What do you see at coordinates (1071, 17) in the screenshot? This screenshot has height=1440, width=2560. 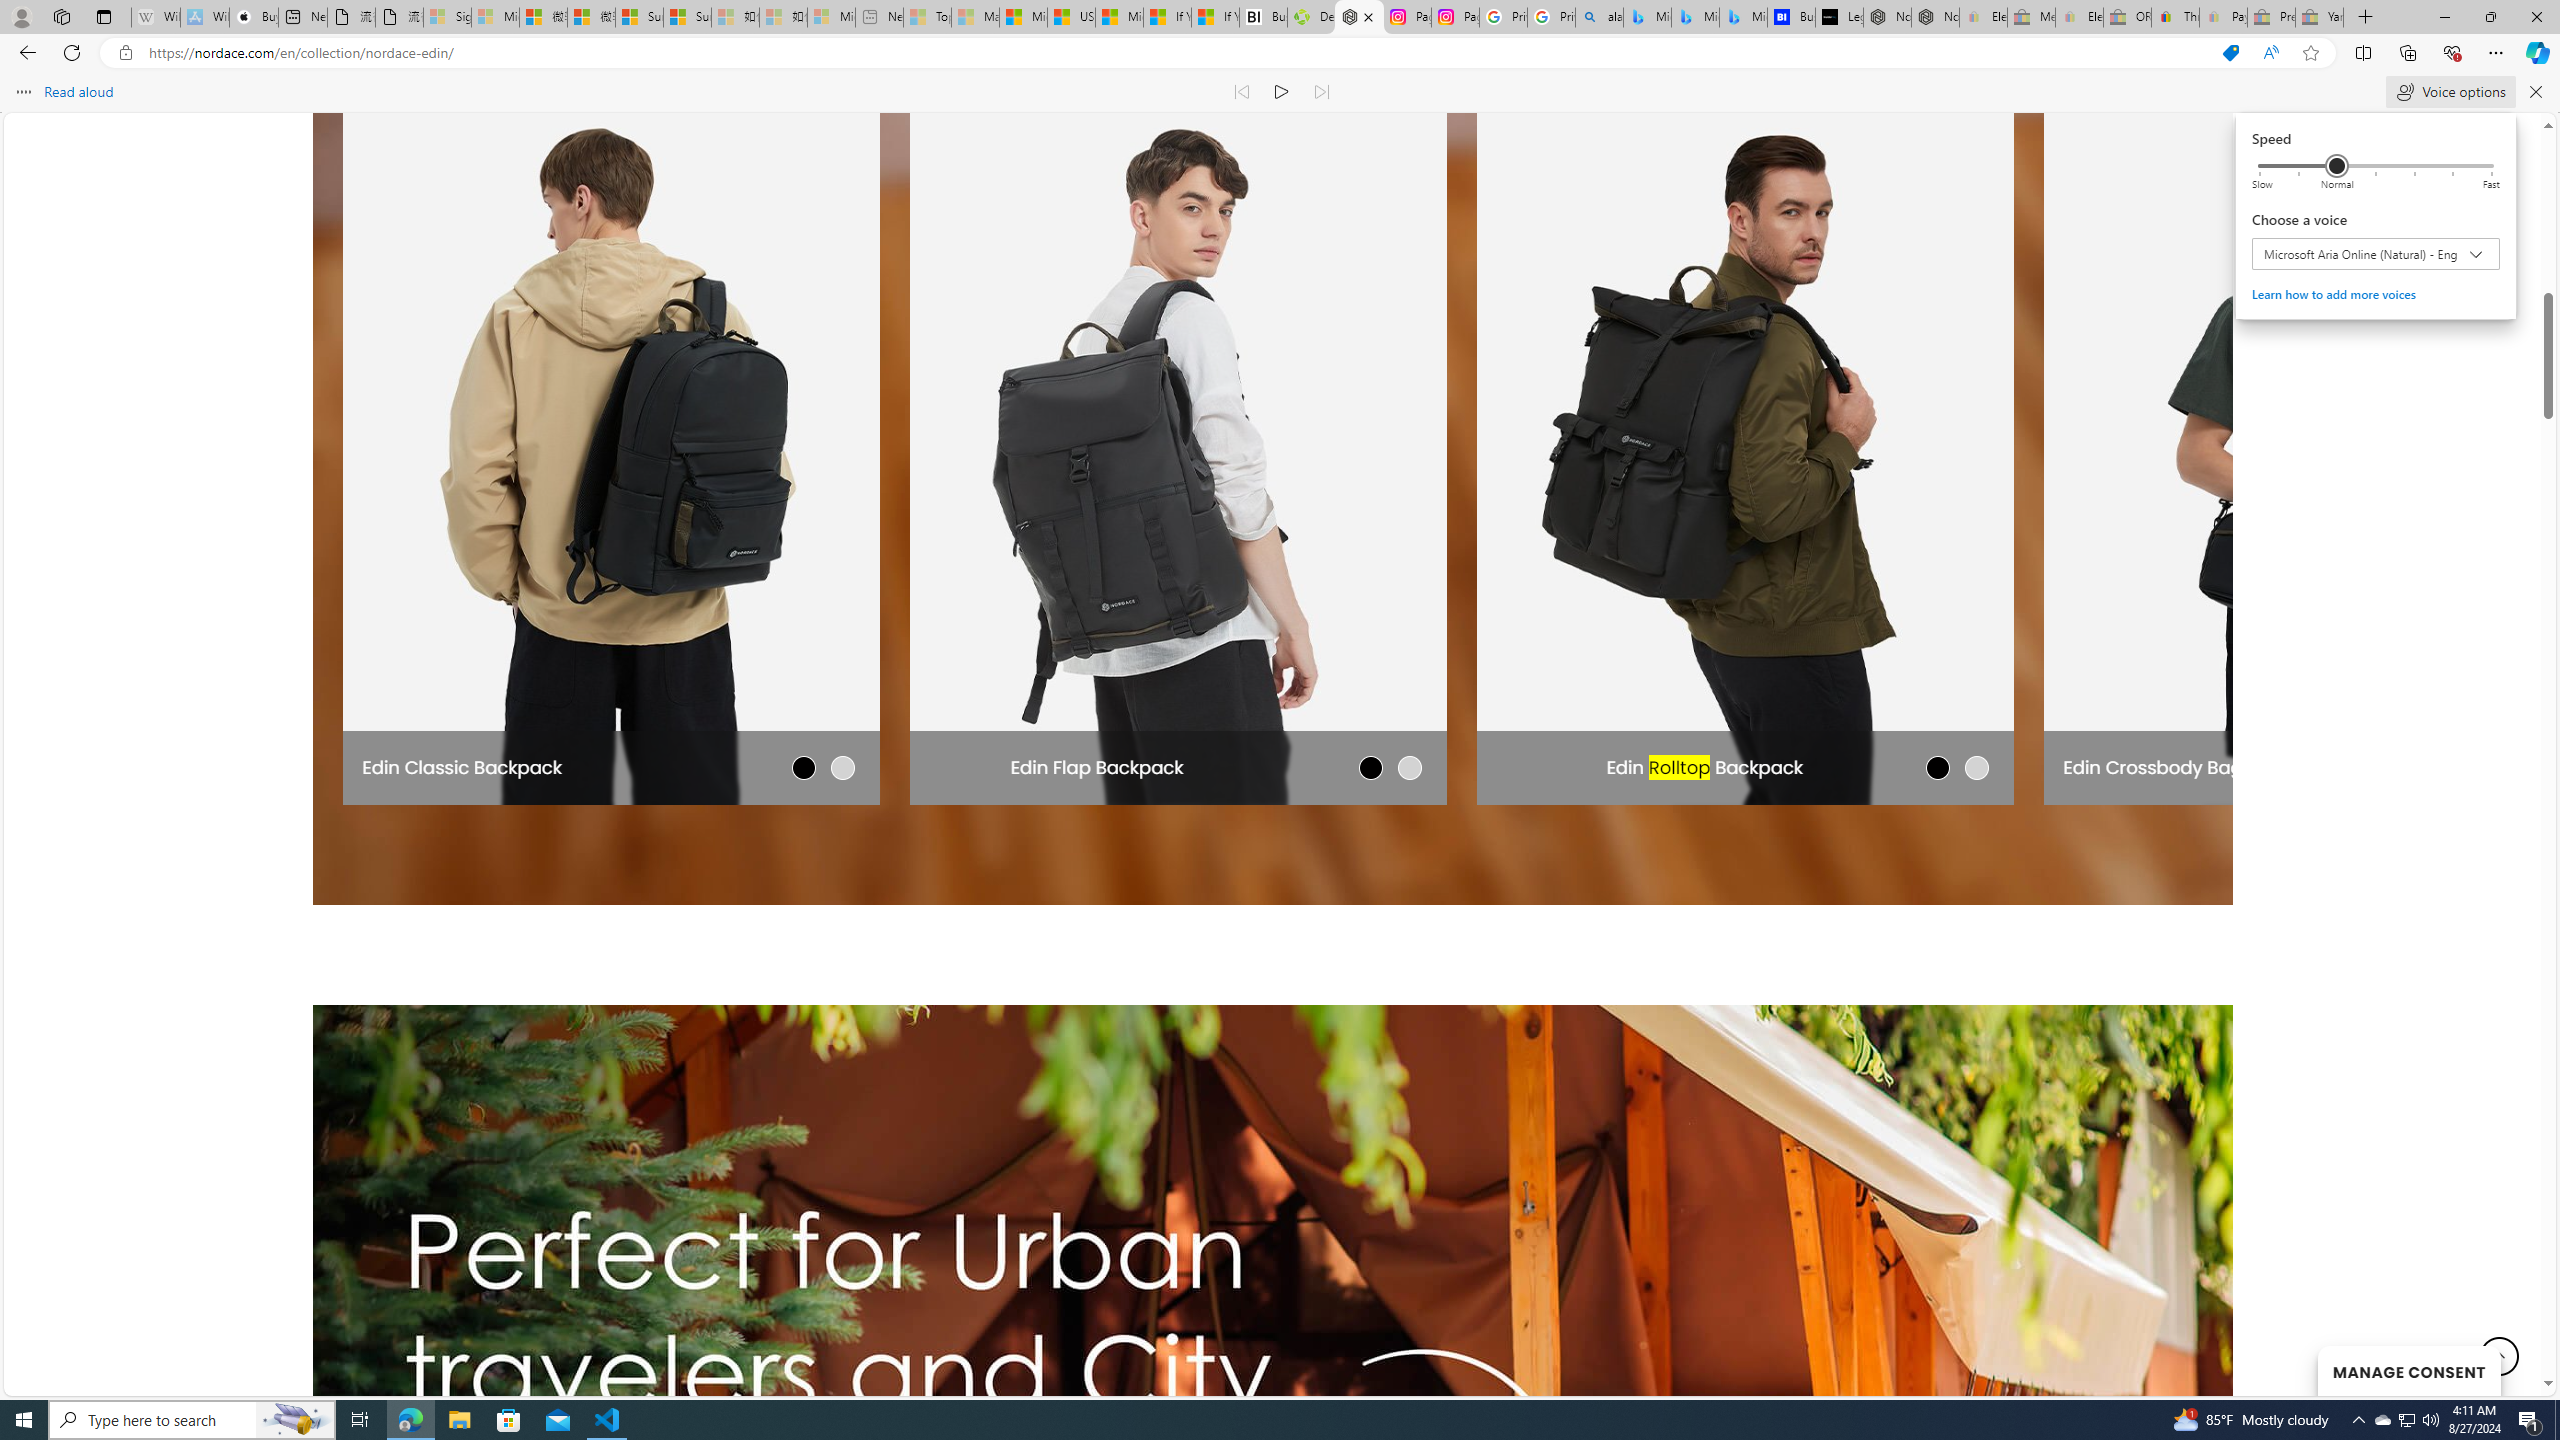 I see `US Heat Deaths Soared To Record High Last Year` at bounding box center [1071, 17].